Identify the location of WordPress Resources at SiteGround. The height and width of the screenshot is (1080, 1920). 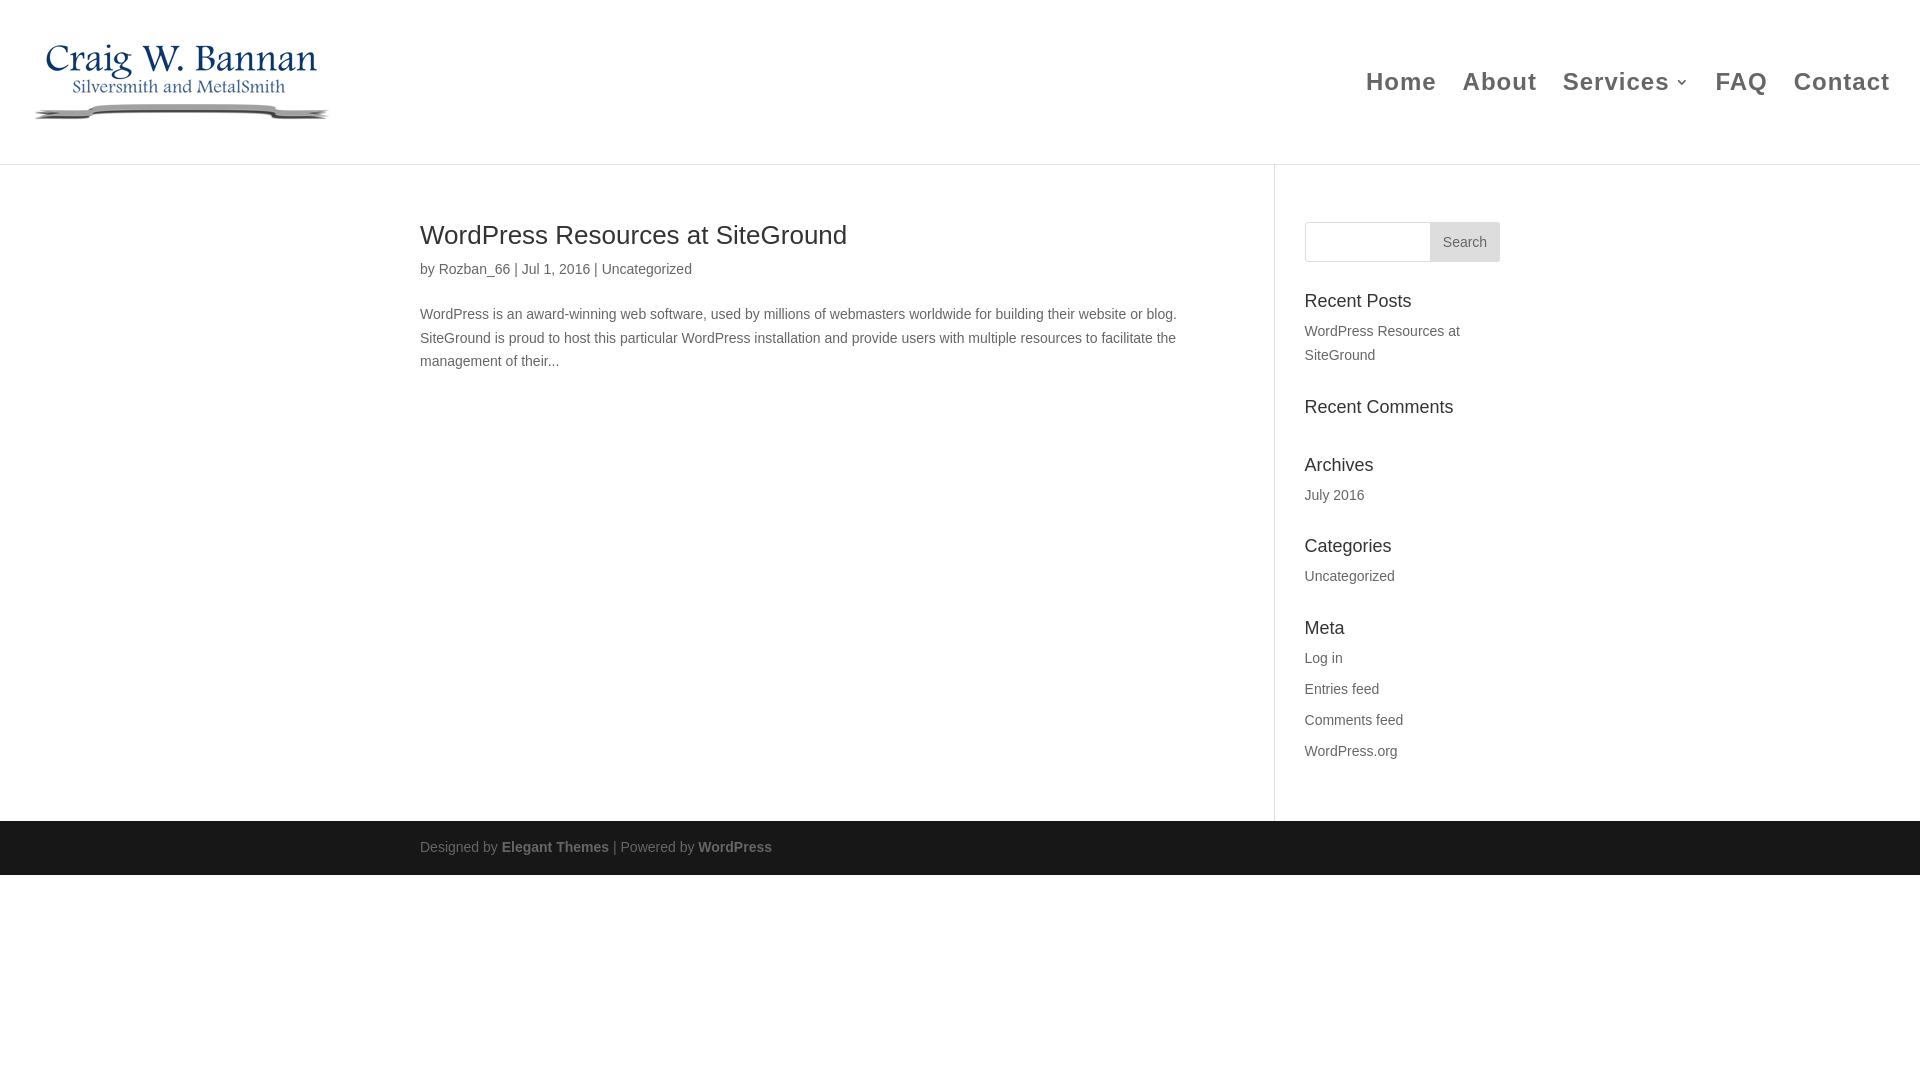
(1382, 343).